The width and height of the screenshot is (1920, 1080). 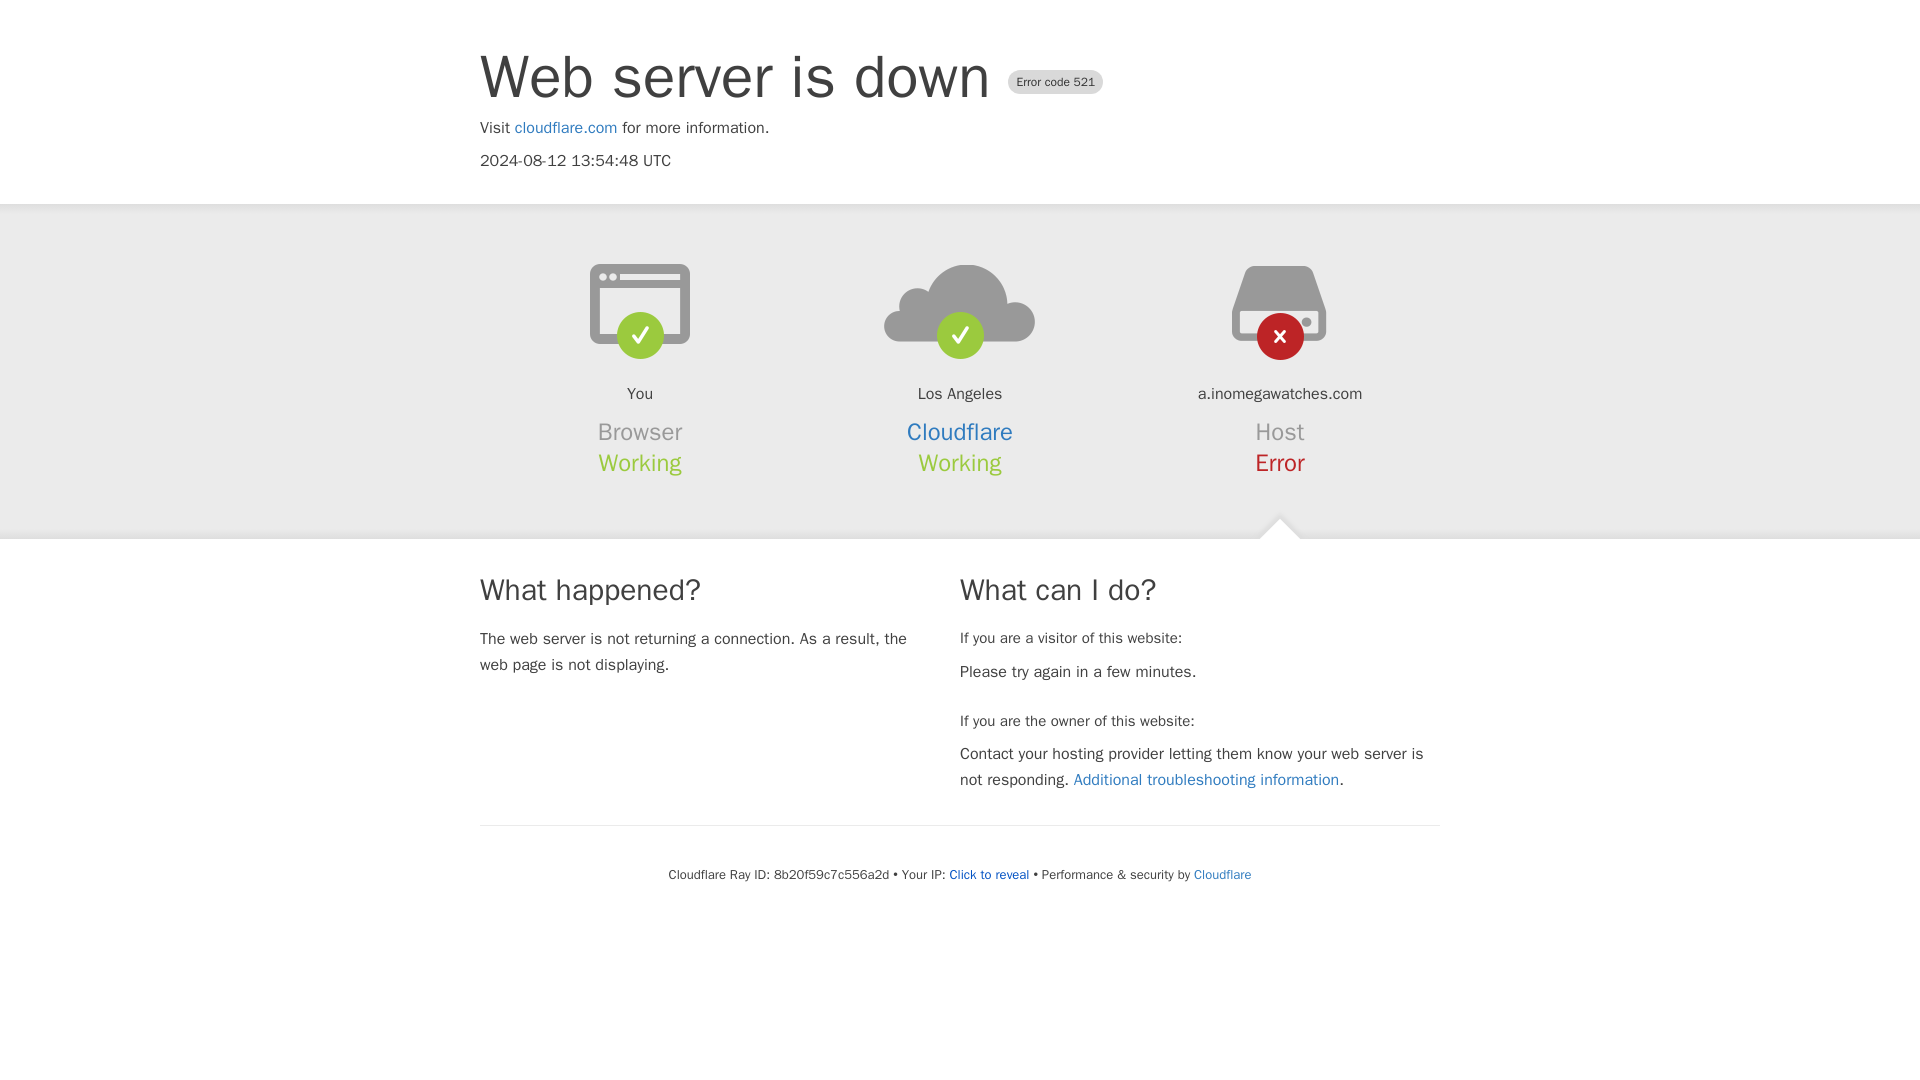 I want to click on Additional troubleshooting information, so click(x=1206, y=780).